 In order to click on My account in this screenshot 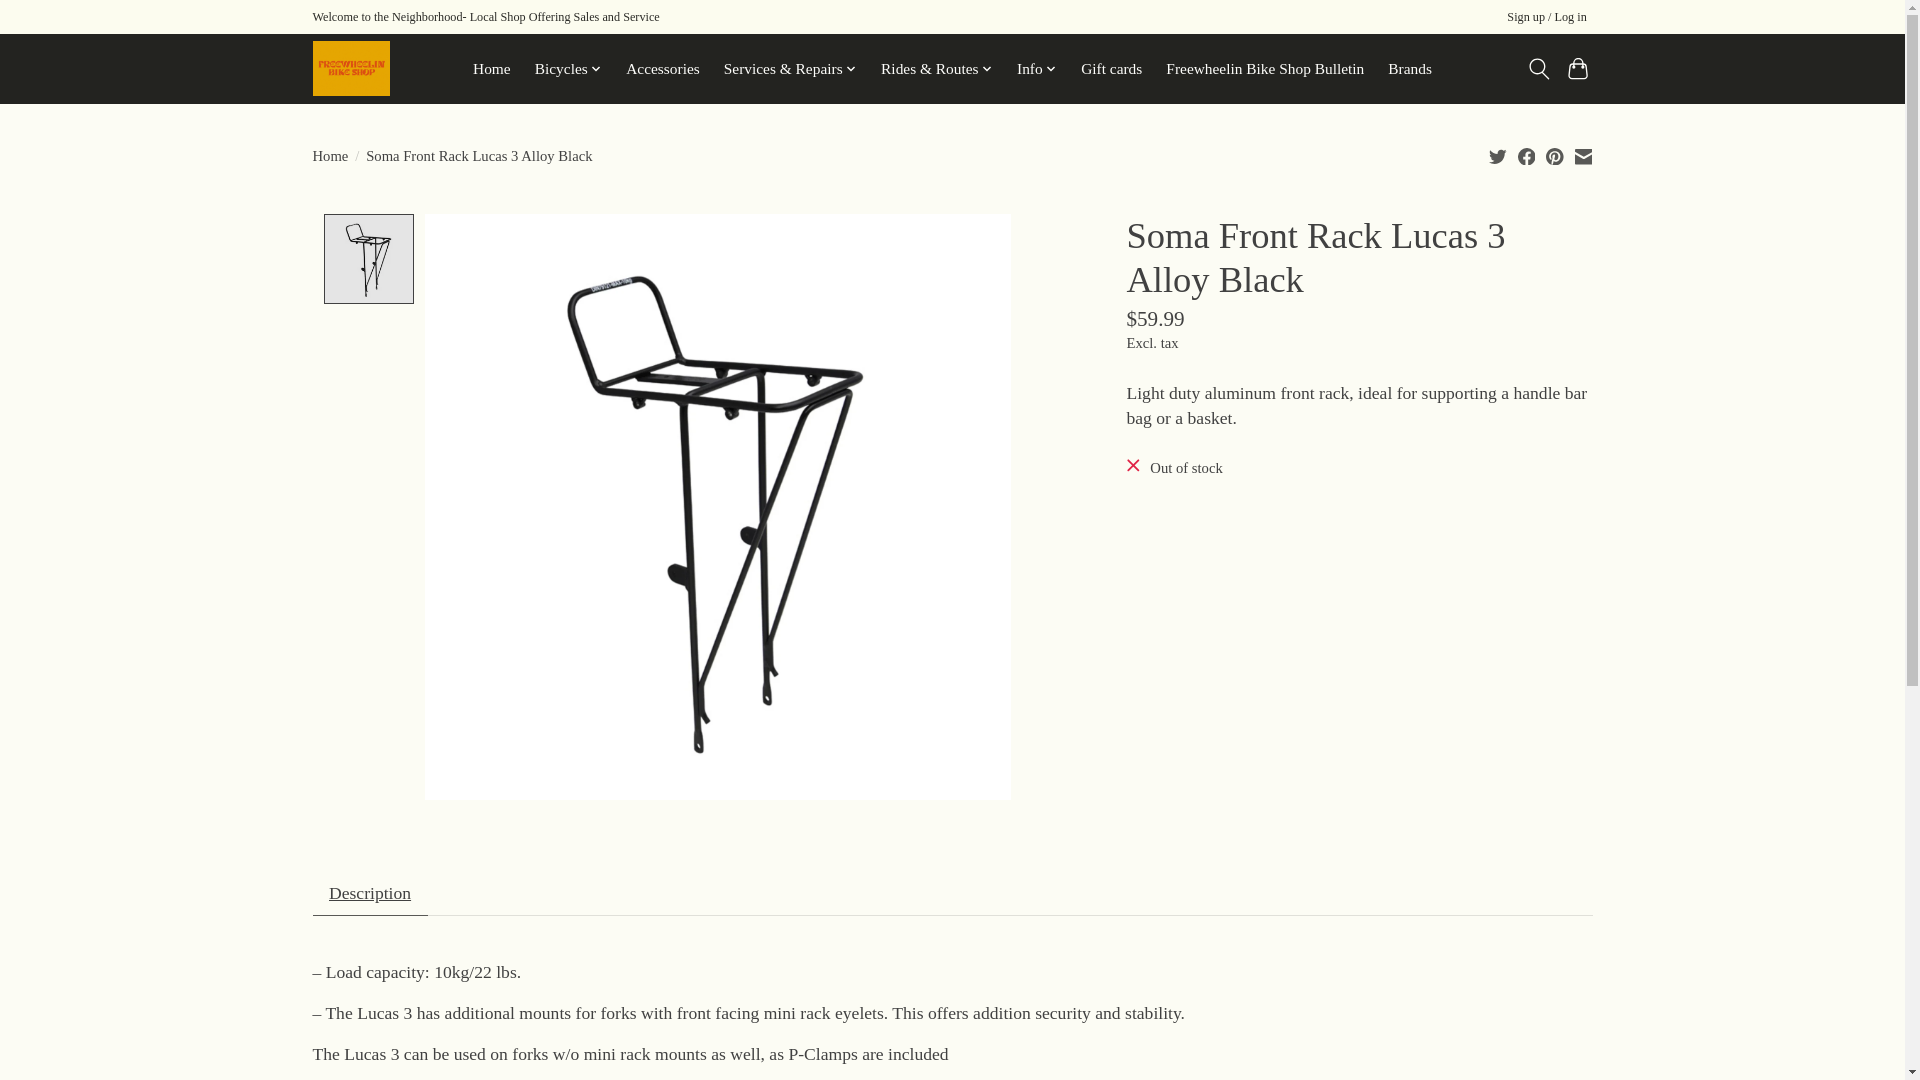, I will do `click(1547, 18)`.